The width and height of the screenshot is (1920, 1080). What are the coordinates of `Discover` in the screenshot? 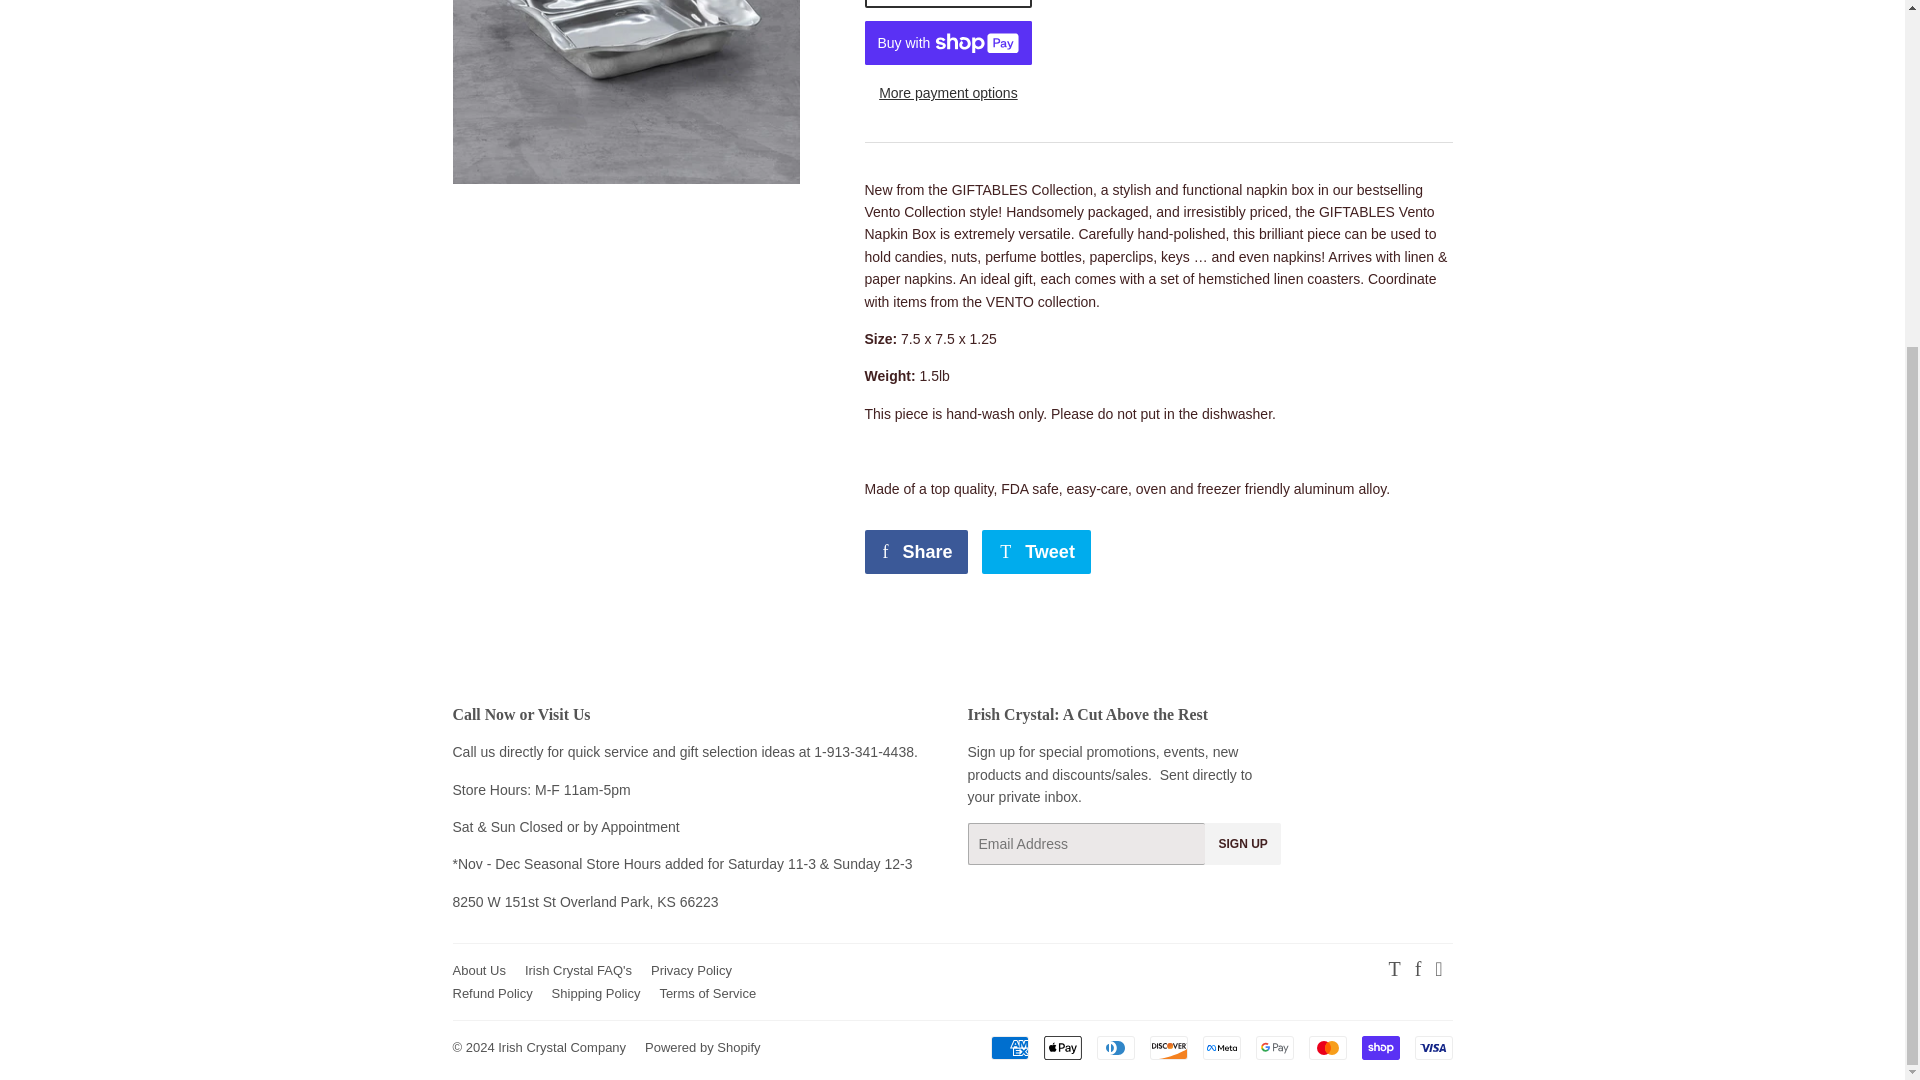 It's located at (1169, 1047).